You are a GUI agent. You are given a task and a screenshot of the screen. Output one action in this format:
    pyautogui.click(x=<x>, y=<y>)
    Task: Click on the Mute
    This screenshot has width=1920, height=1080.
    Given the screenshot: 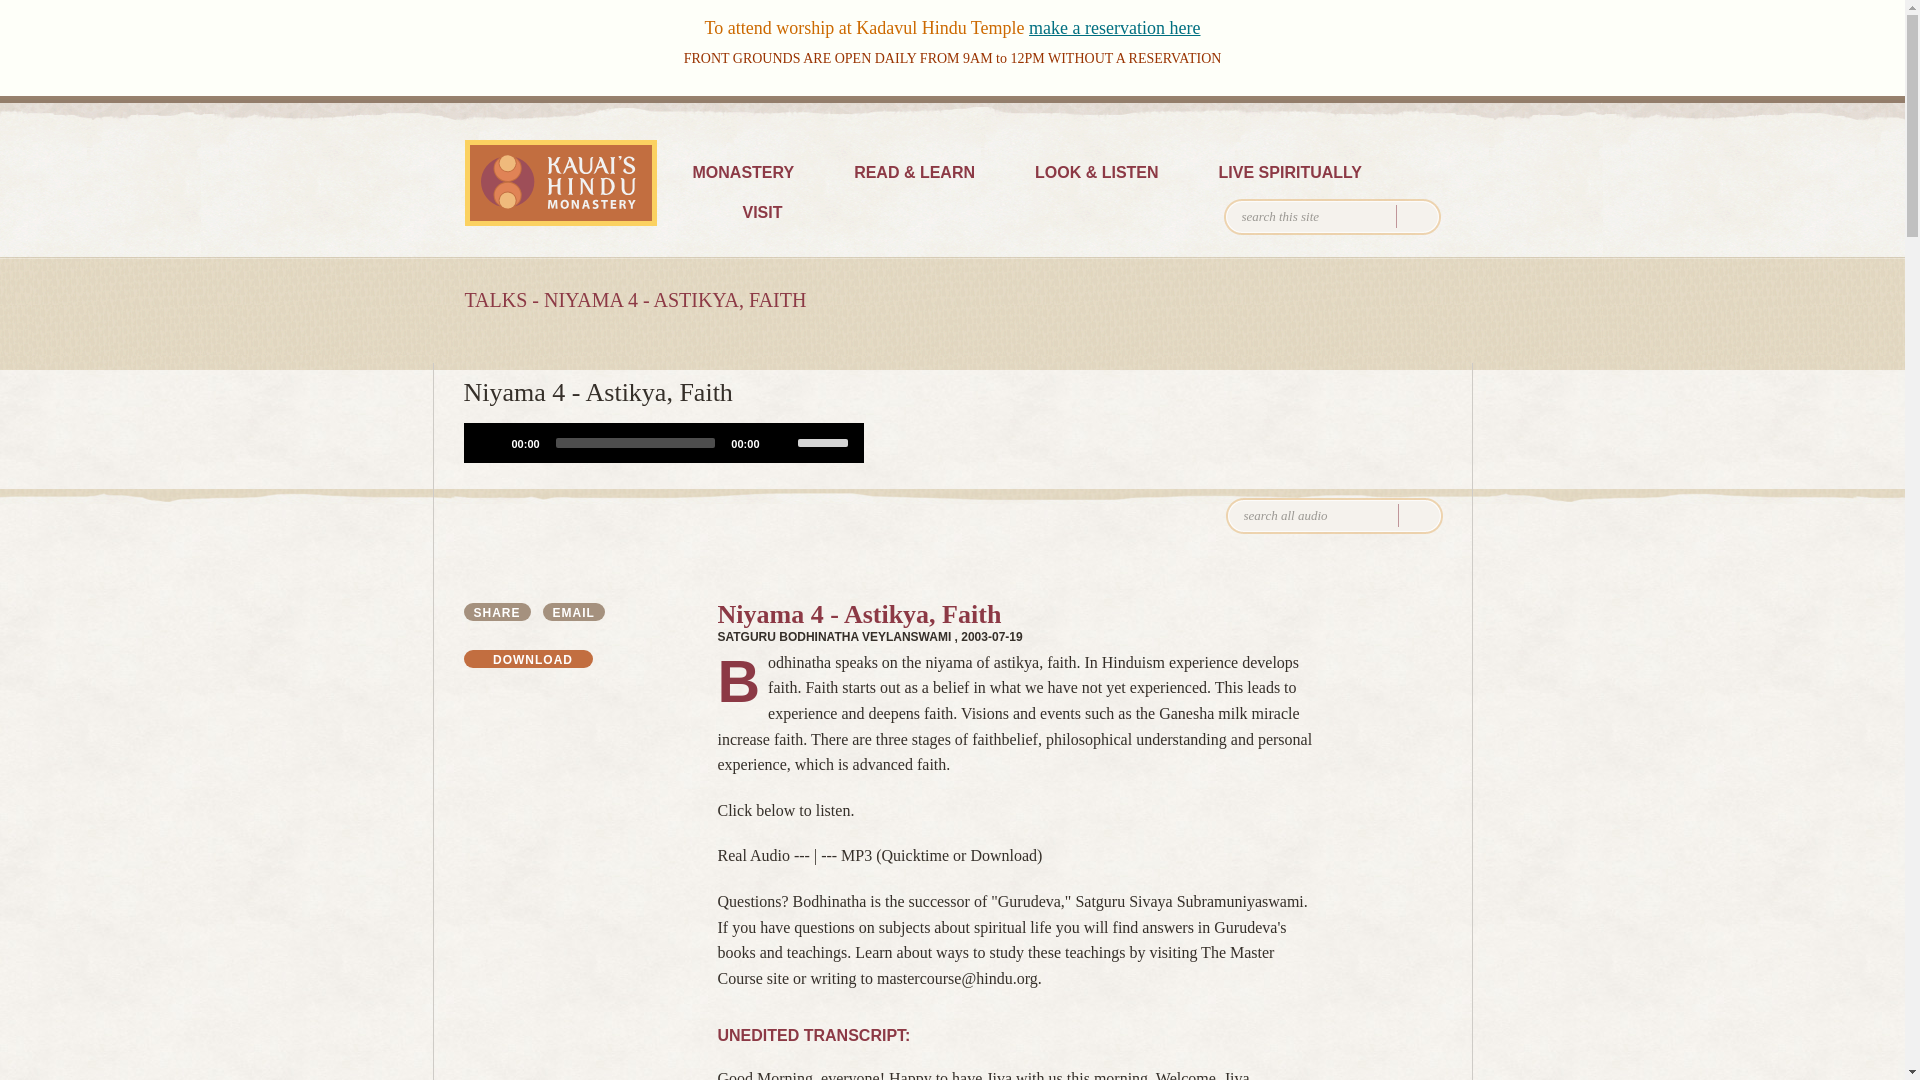 What is the action you would take?
    pyautogui.click(x=781, y=442)
    